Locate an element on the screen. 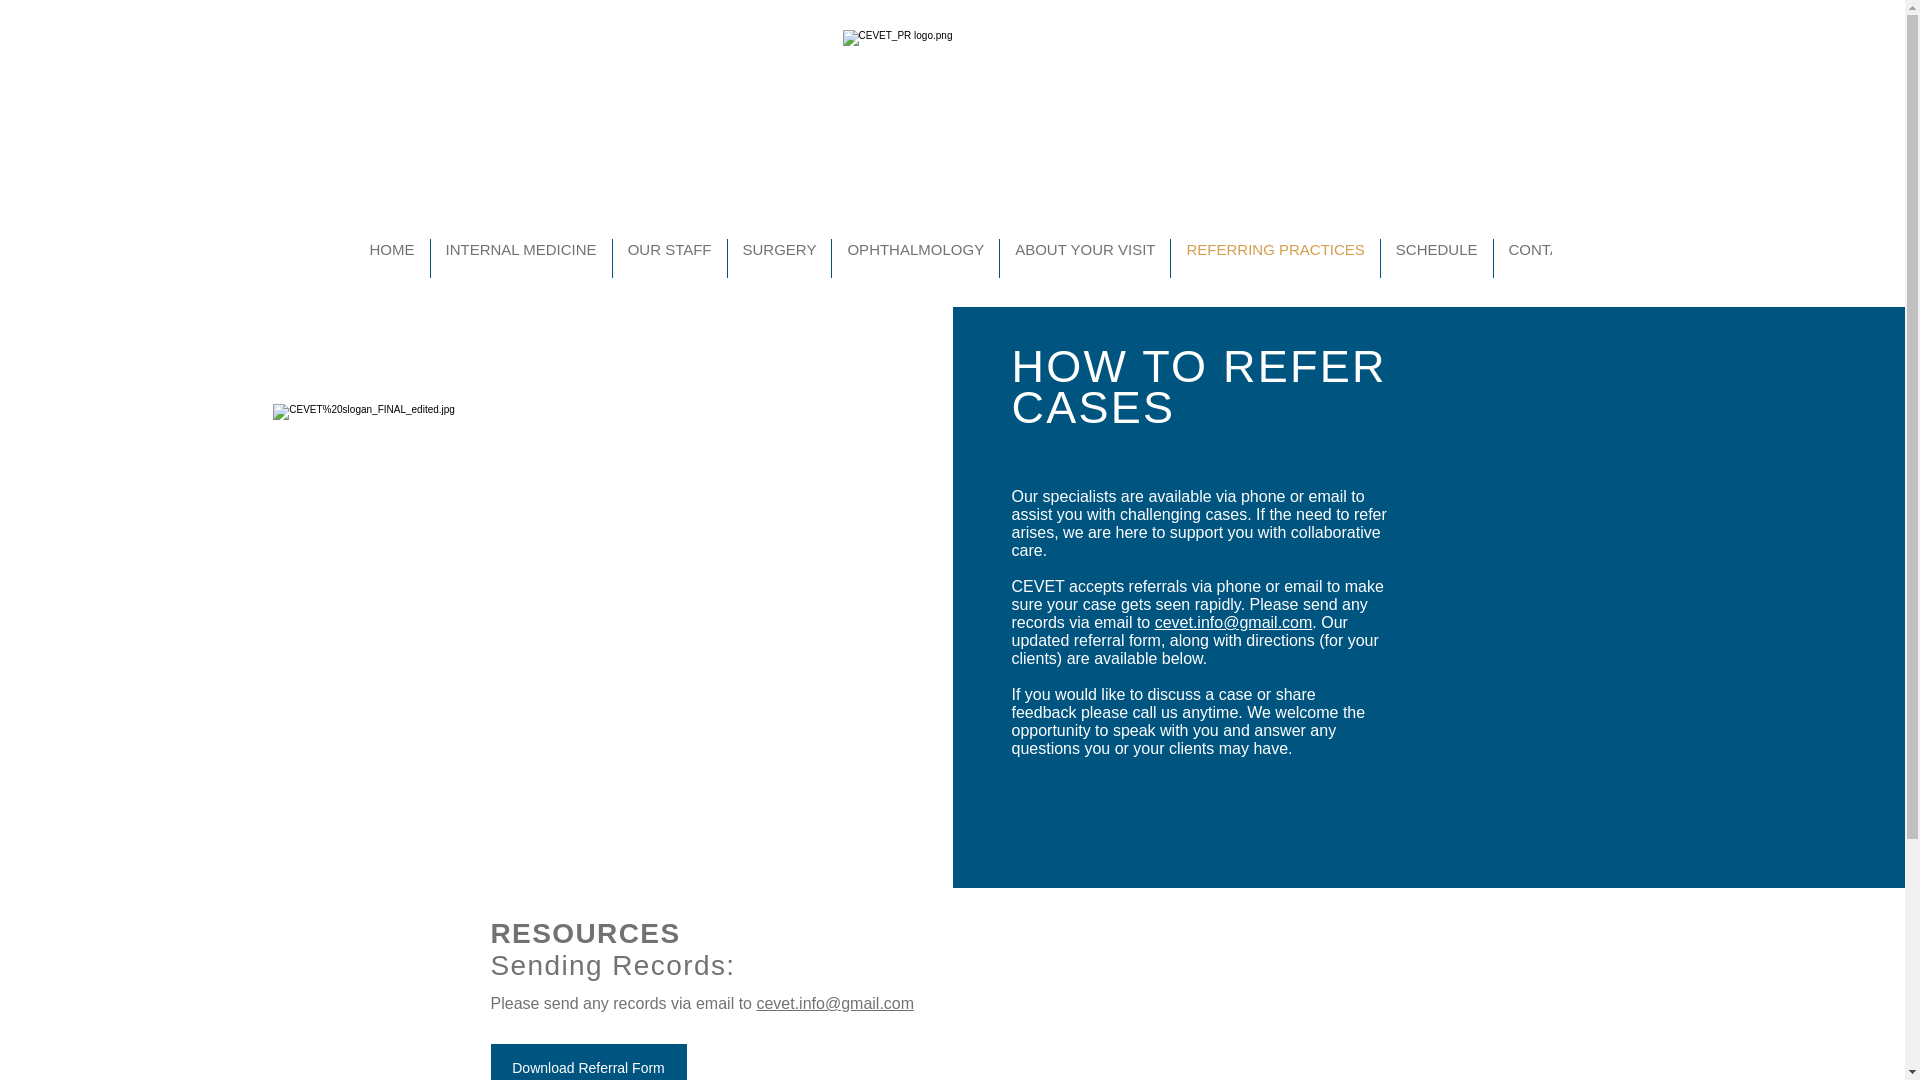 The height and width of the screenshot is (1080, 1920). SURGERY is located at coordinates (779, 258).